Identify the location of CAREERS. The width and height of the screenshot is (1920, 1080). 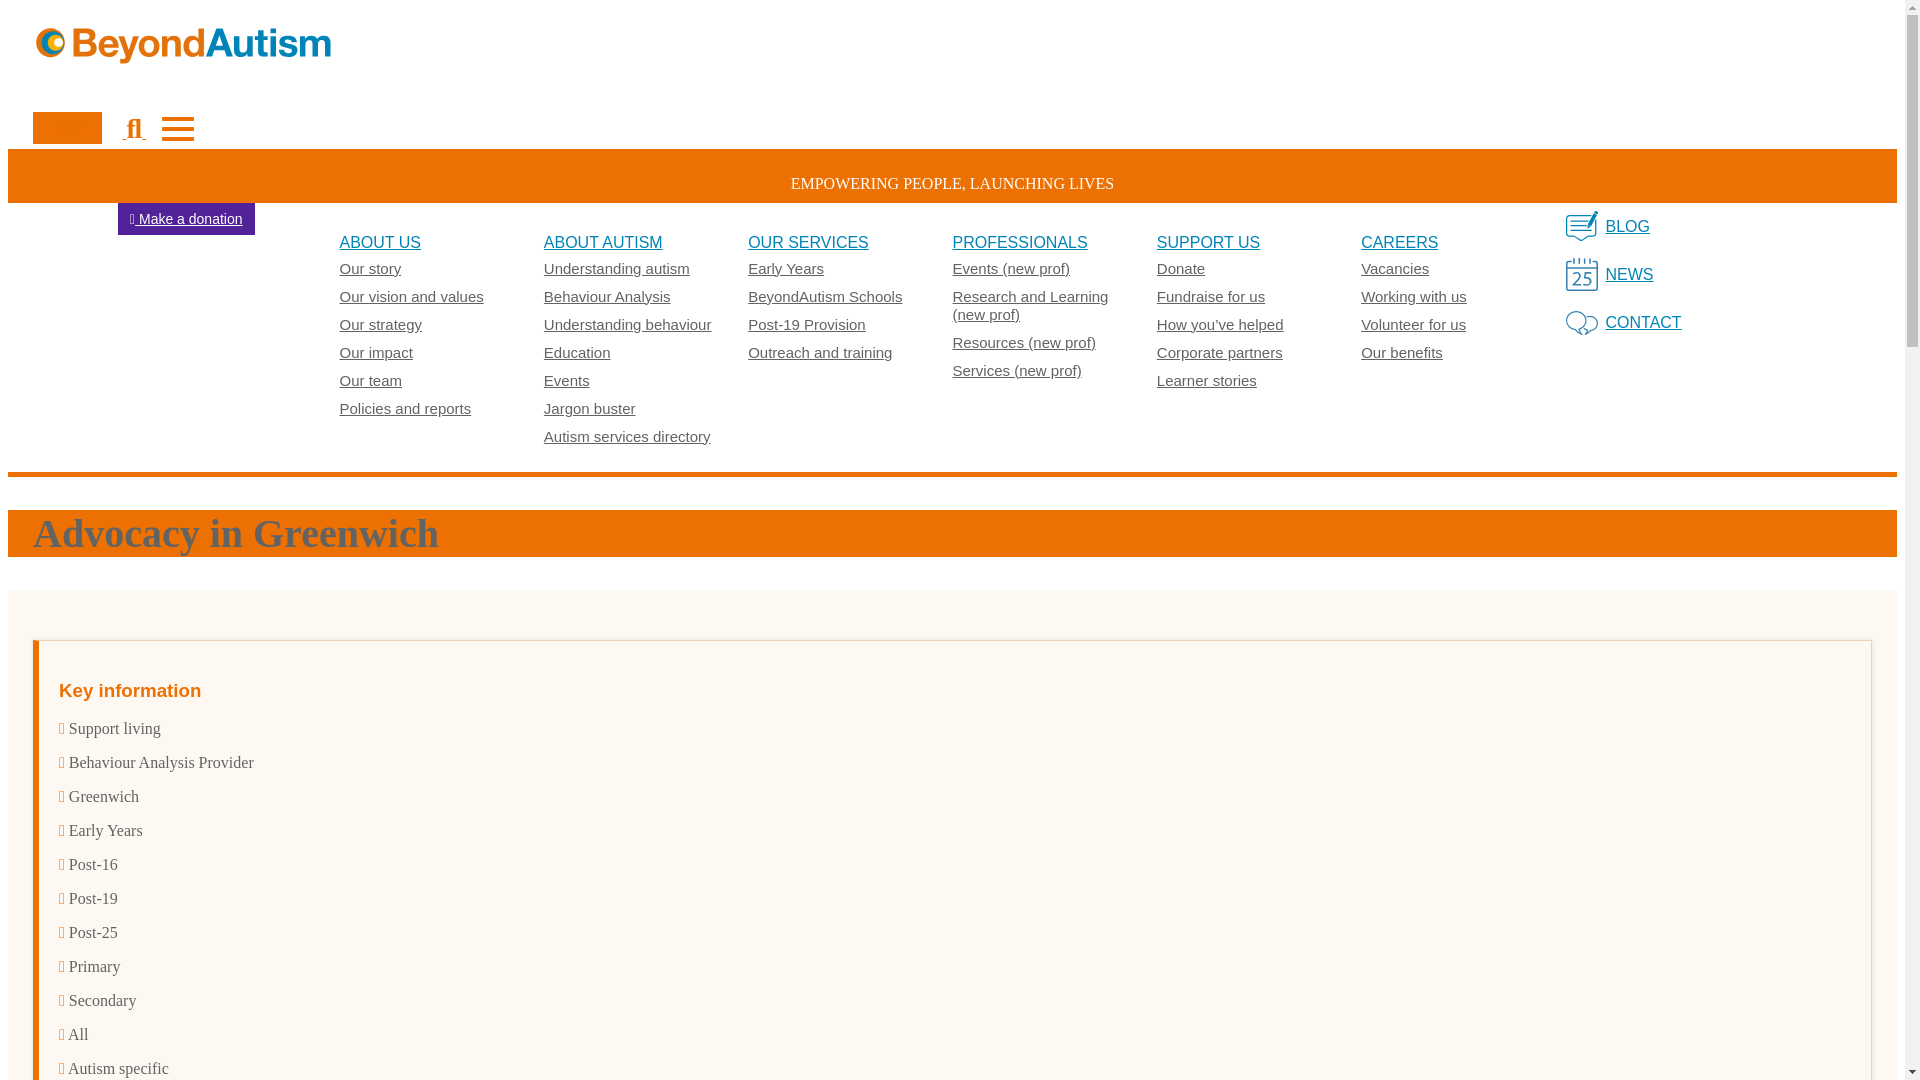
(1400, 242).